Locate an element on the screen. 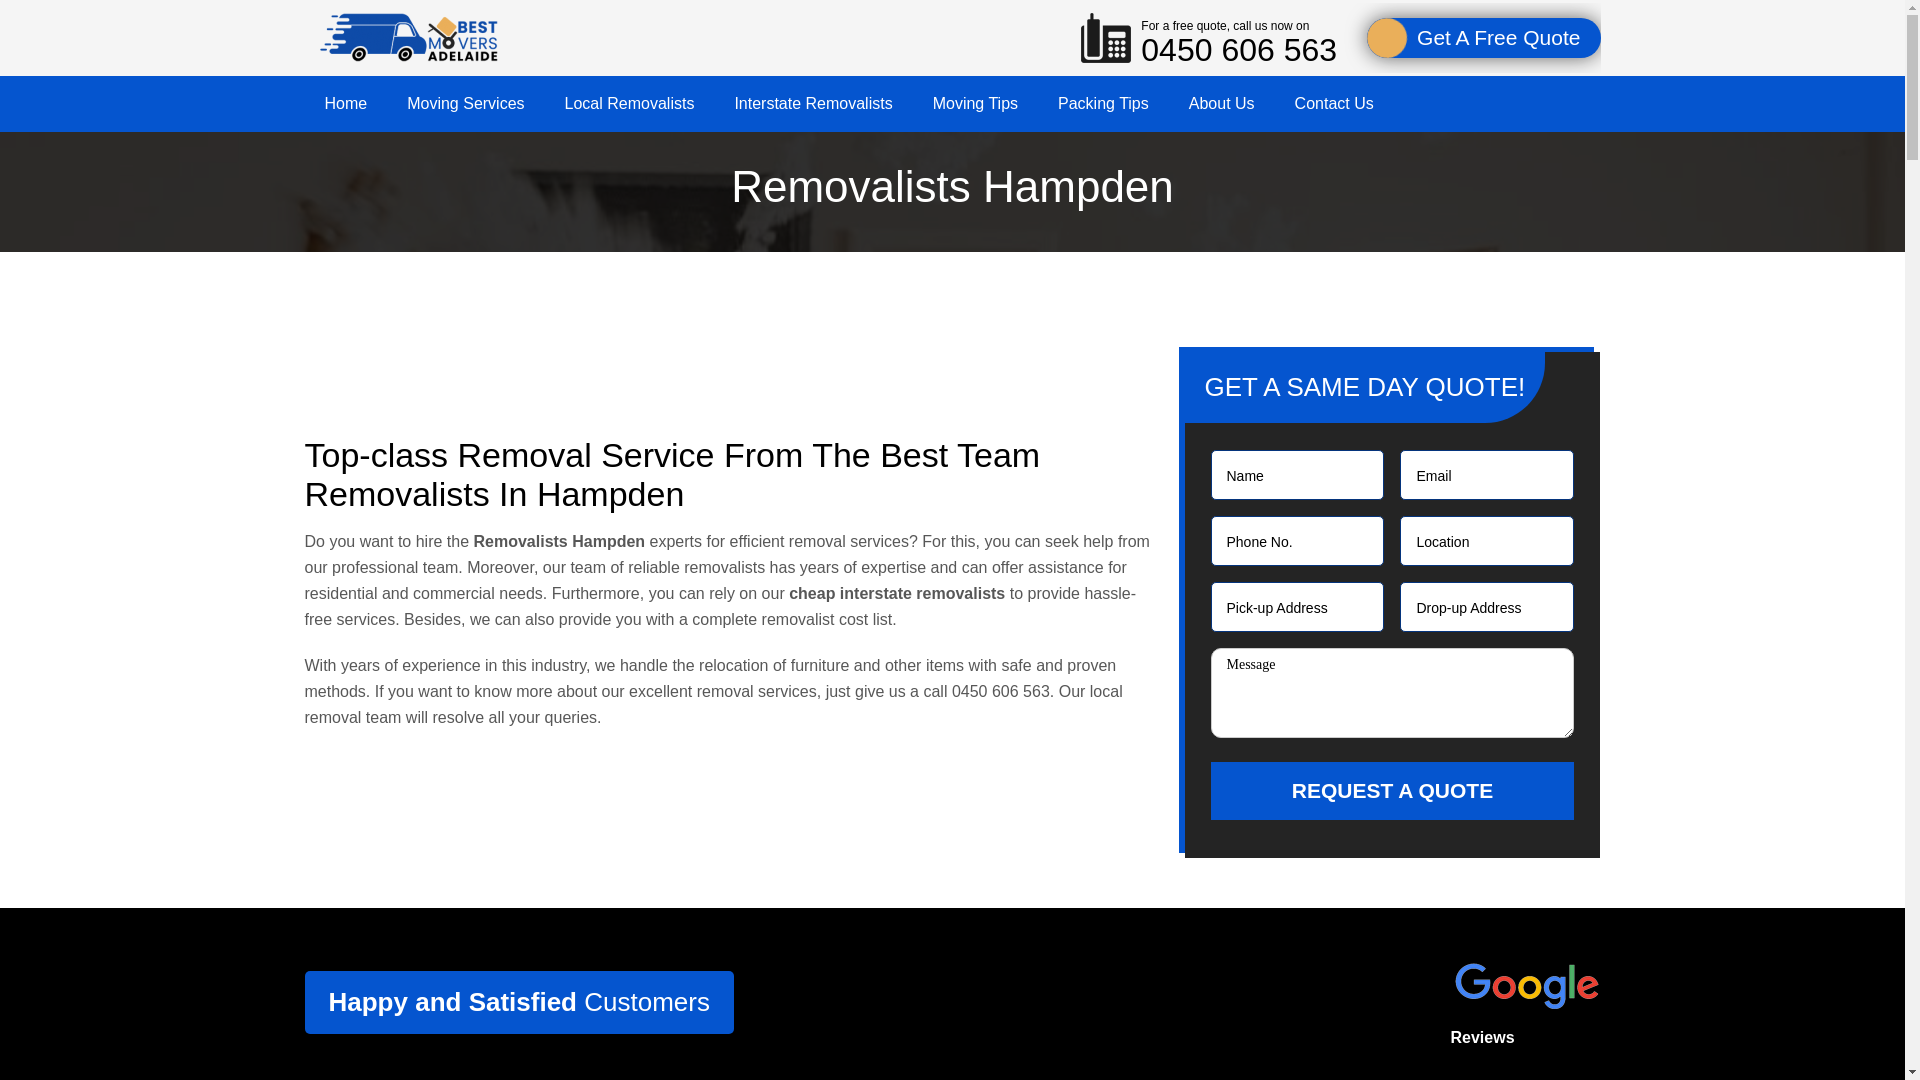 The width and height of the screenshot is (1920, 1080). 0450 606 563 is located at coordinates (1001, 690).